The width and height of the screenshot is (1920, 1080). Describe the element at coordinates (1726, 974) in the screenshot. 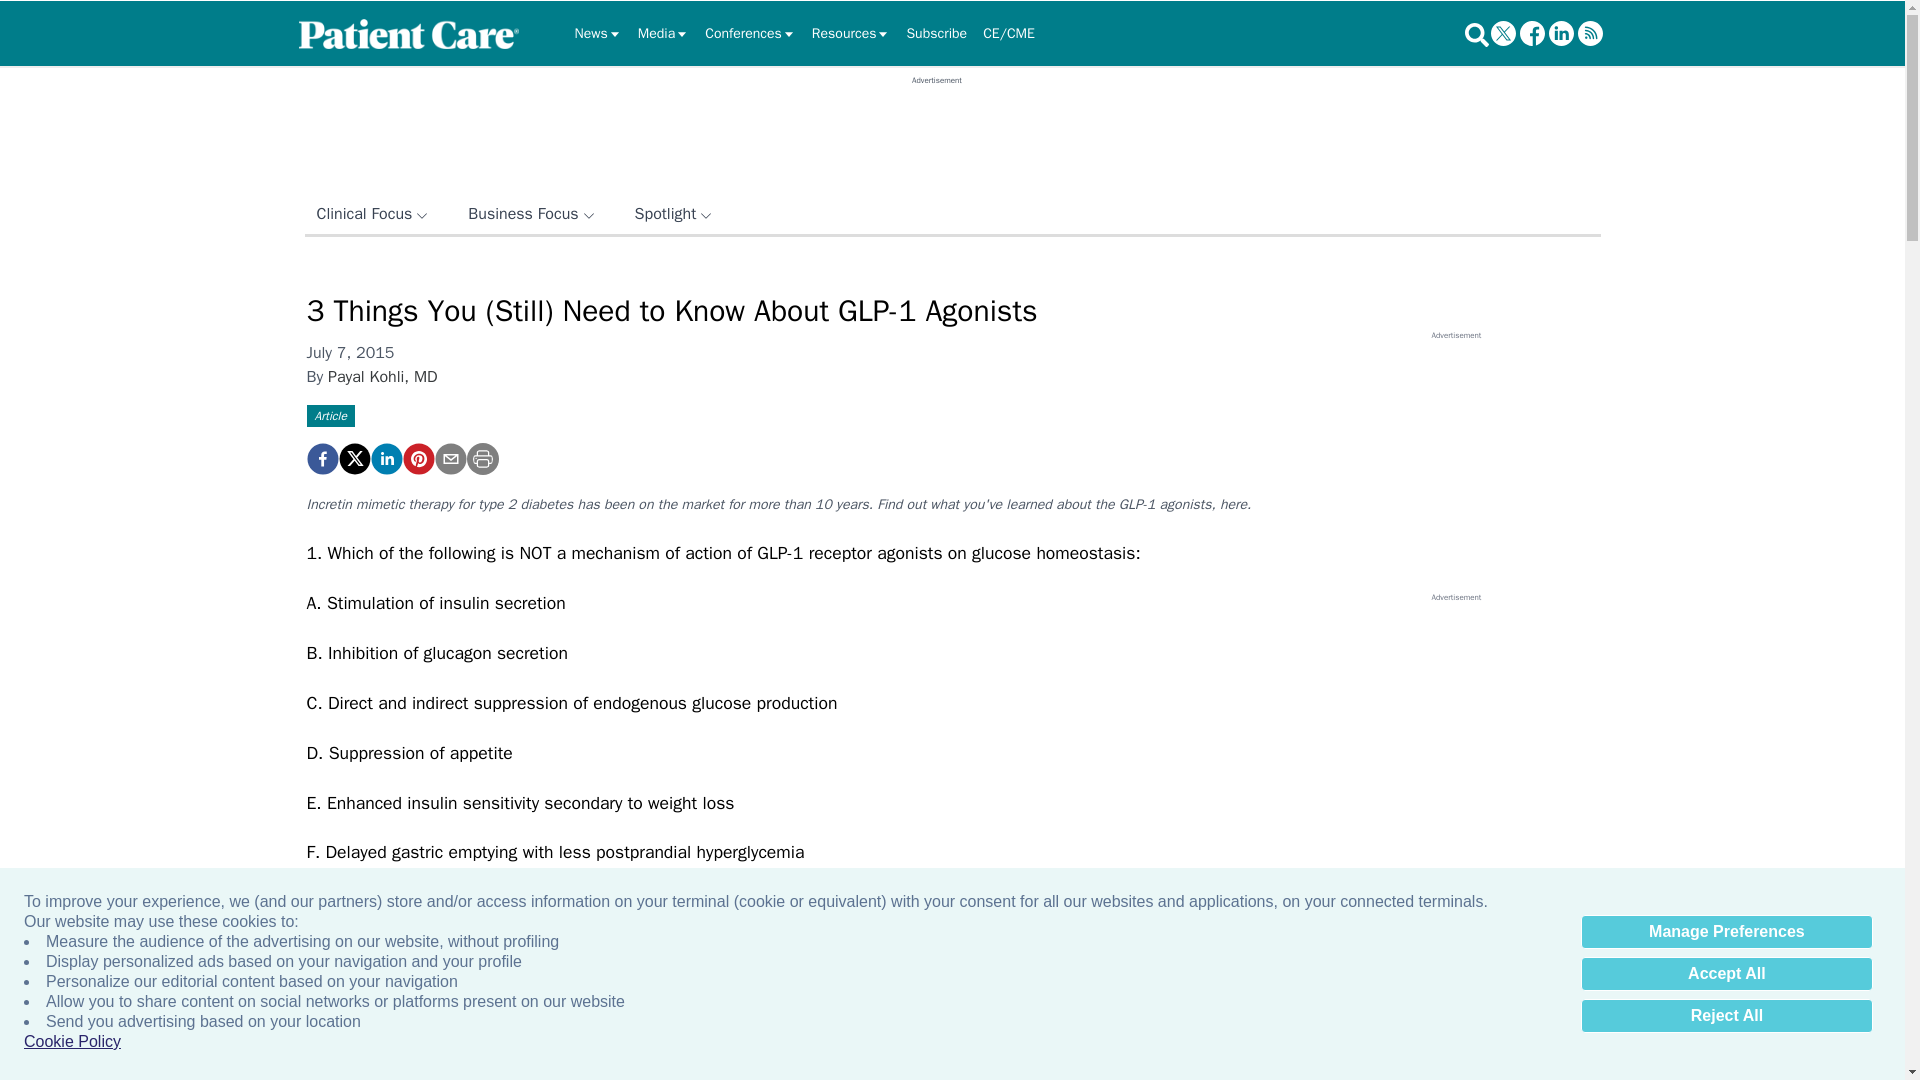

I see `Accept All` at that location.